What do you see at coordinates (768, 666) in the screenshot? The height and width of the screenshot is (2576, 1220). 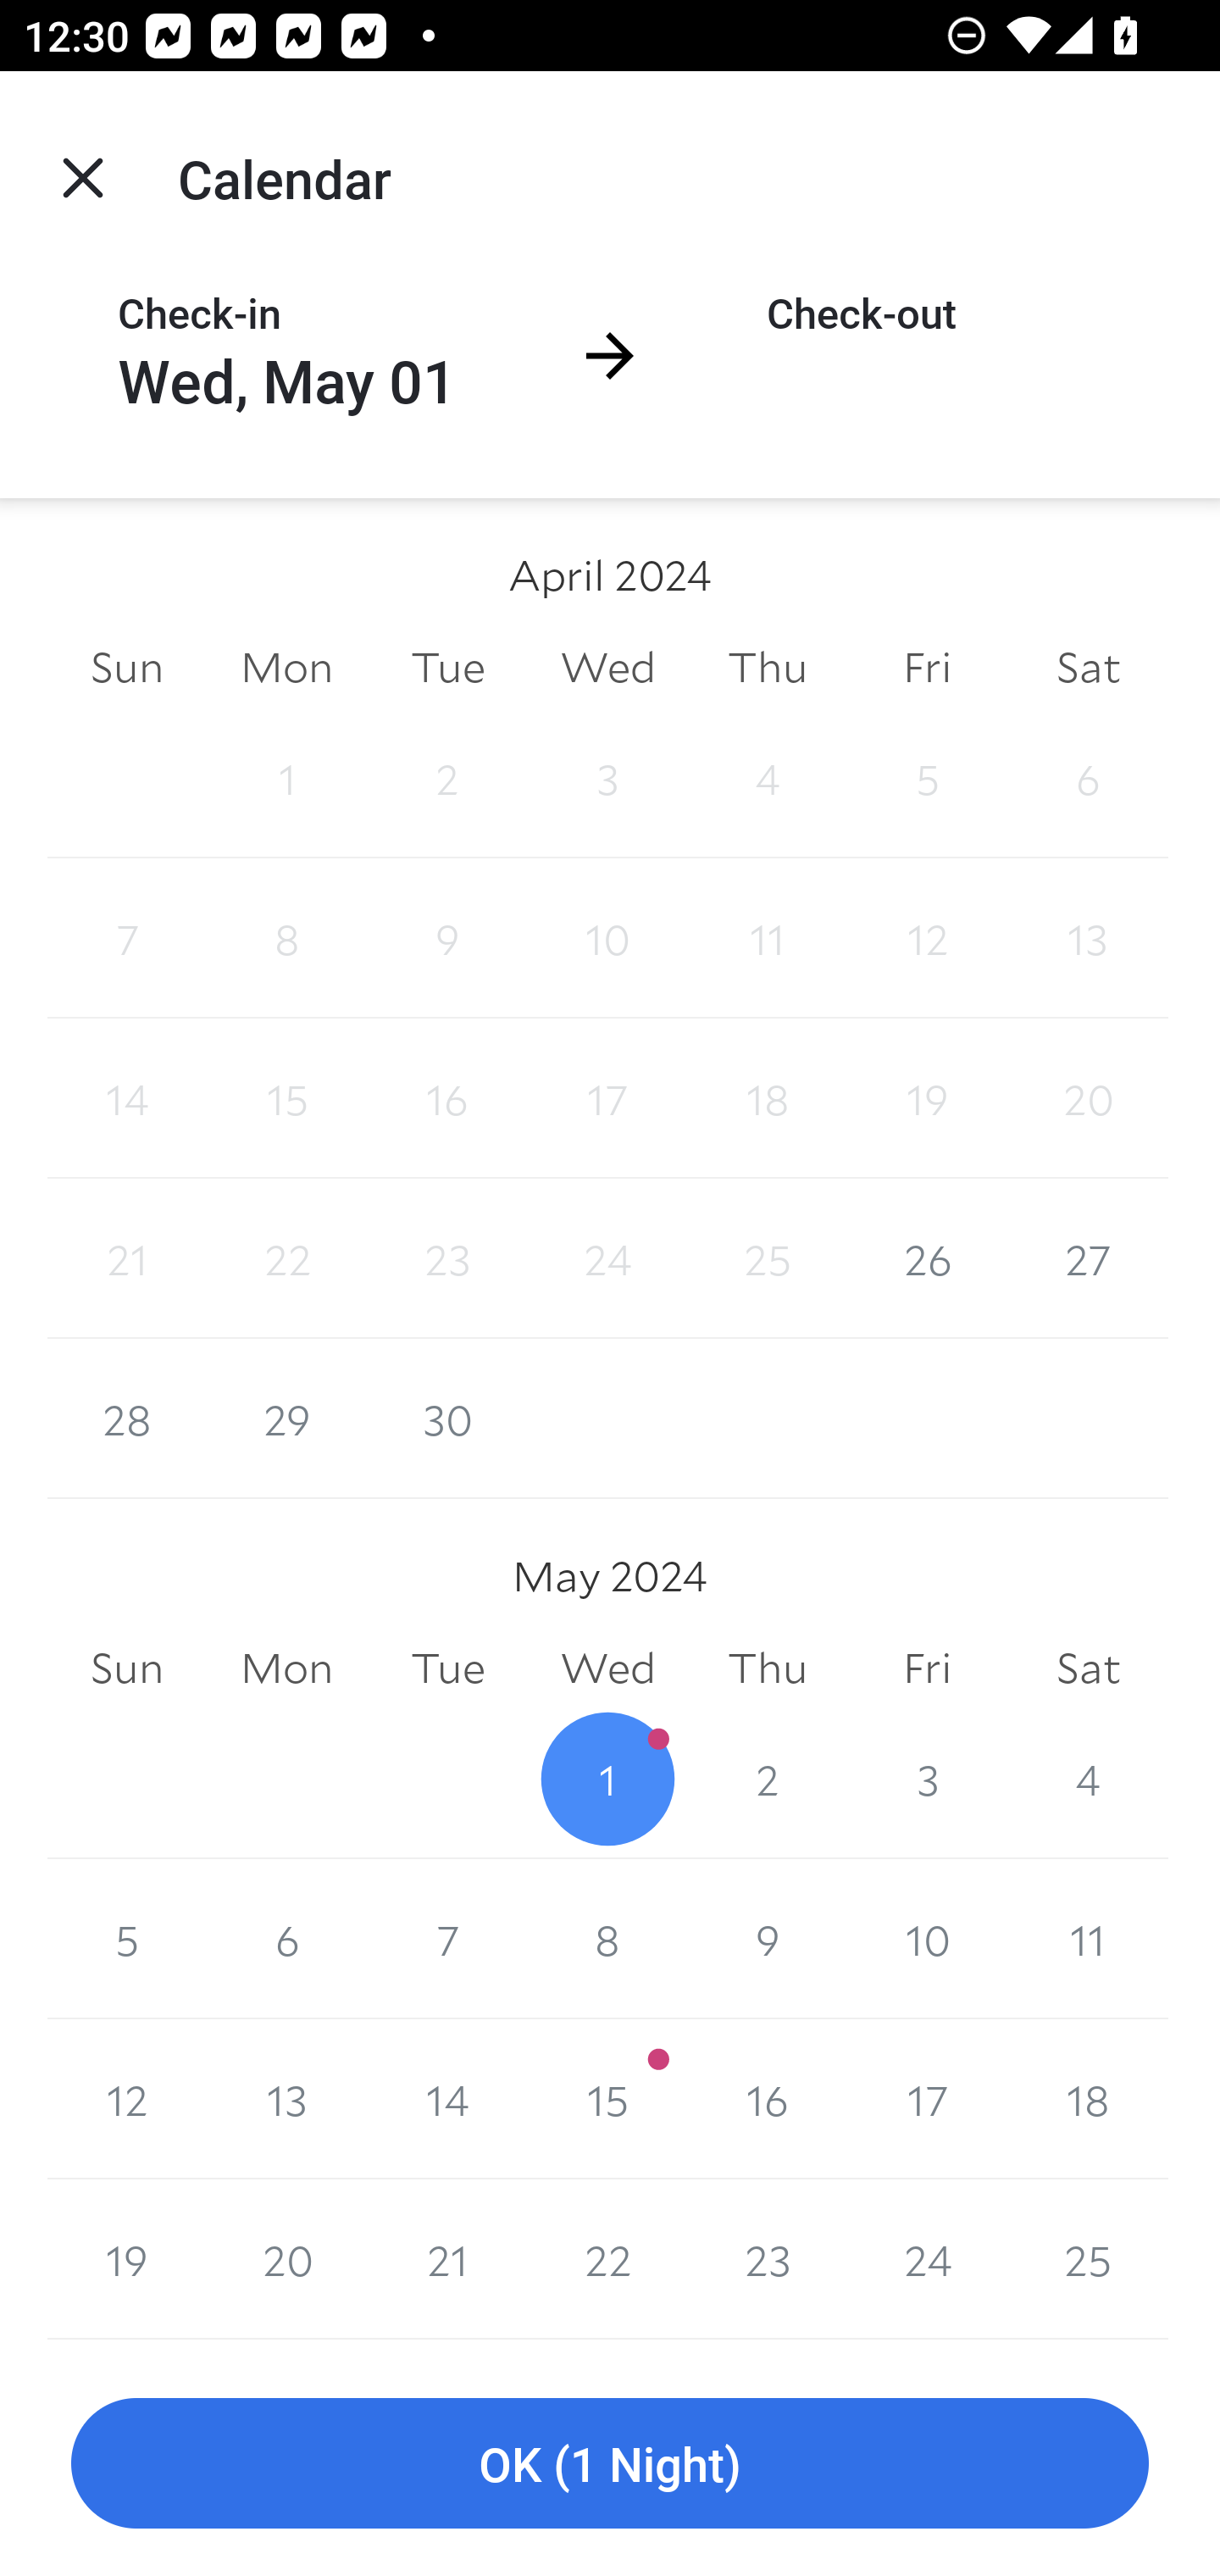 I see `Thu` at bounding box center [768, 666].